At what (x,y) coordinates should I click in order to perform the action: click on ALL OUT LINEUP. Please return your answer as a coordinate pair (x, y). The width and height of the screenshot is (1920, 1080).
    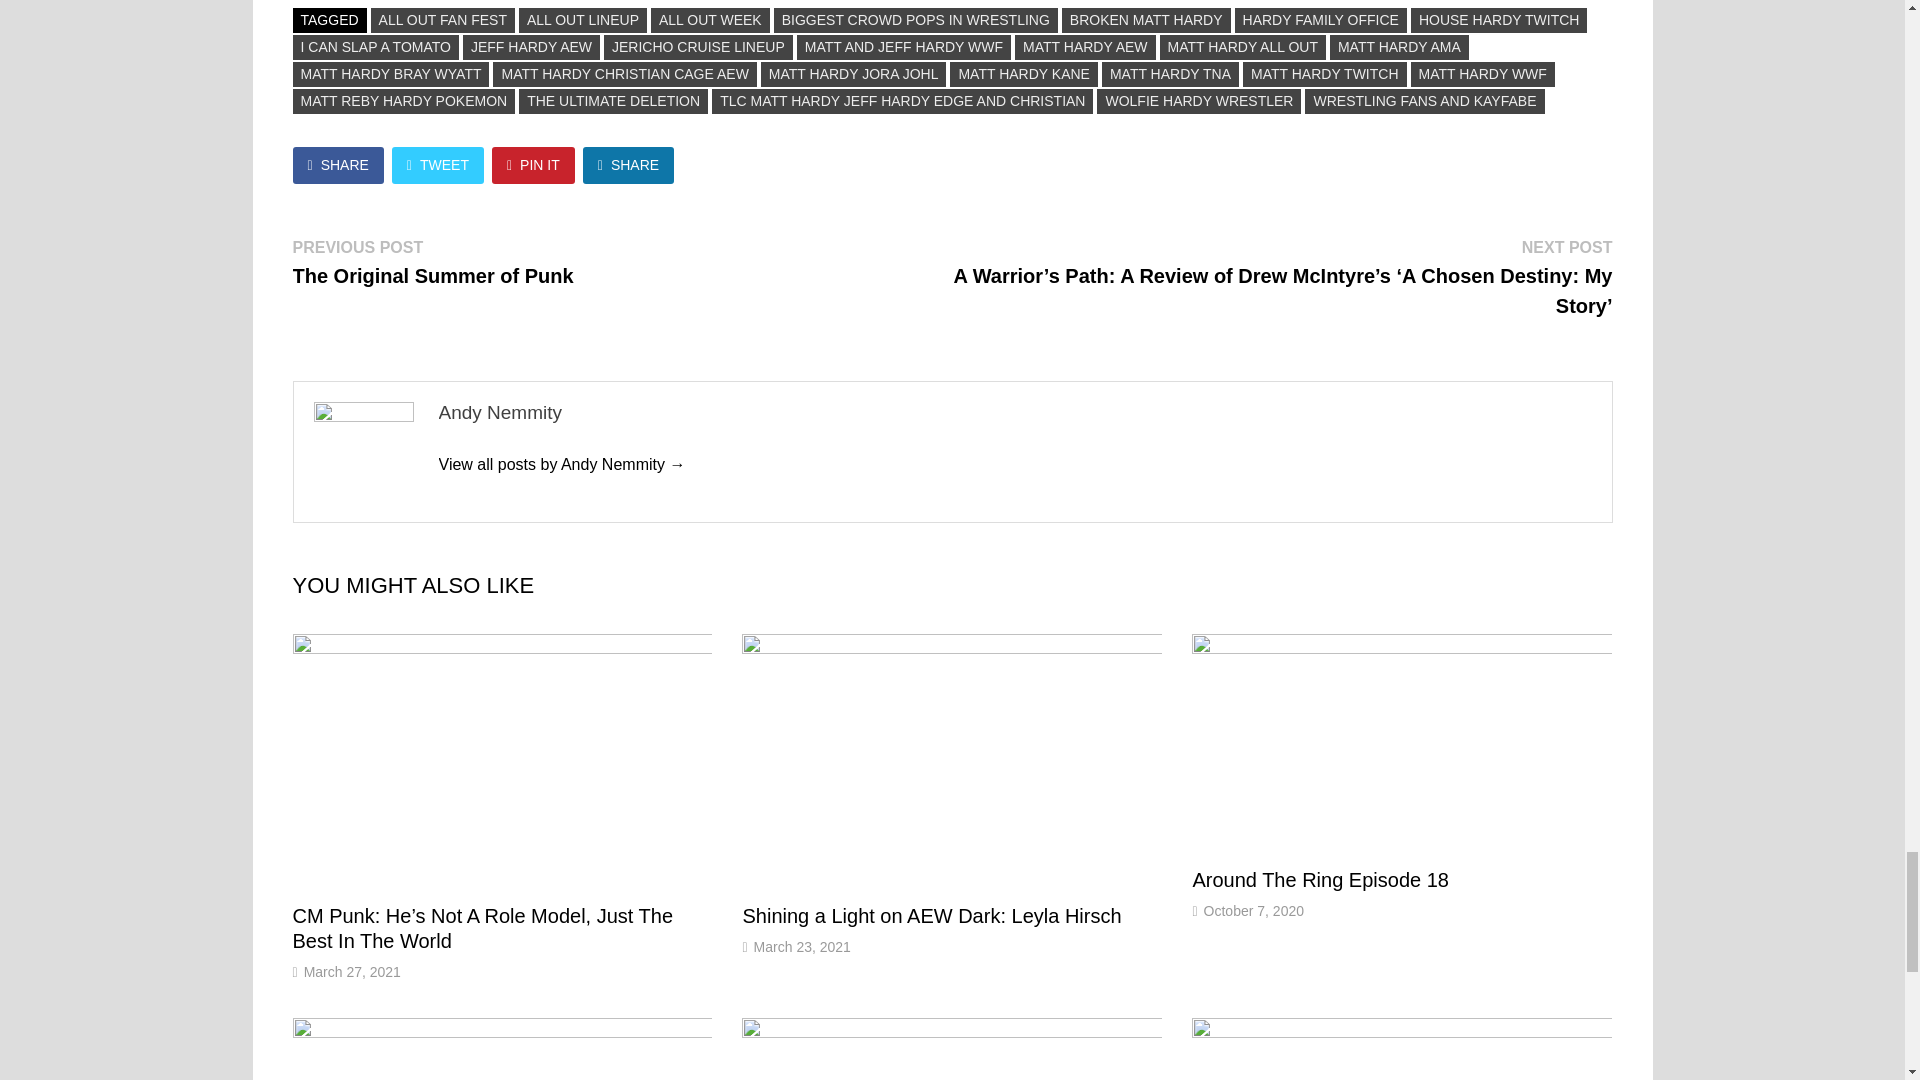
    Looking at the image, I should click on (582, 20).